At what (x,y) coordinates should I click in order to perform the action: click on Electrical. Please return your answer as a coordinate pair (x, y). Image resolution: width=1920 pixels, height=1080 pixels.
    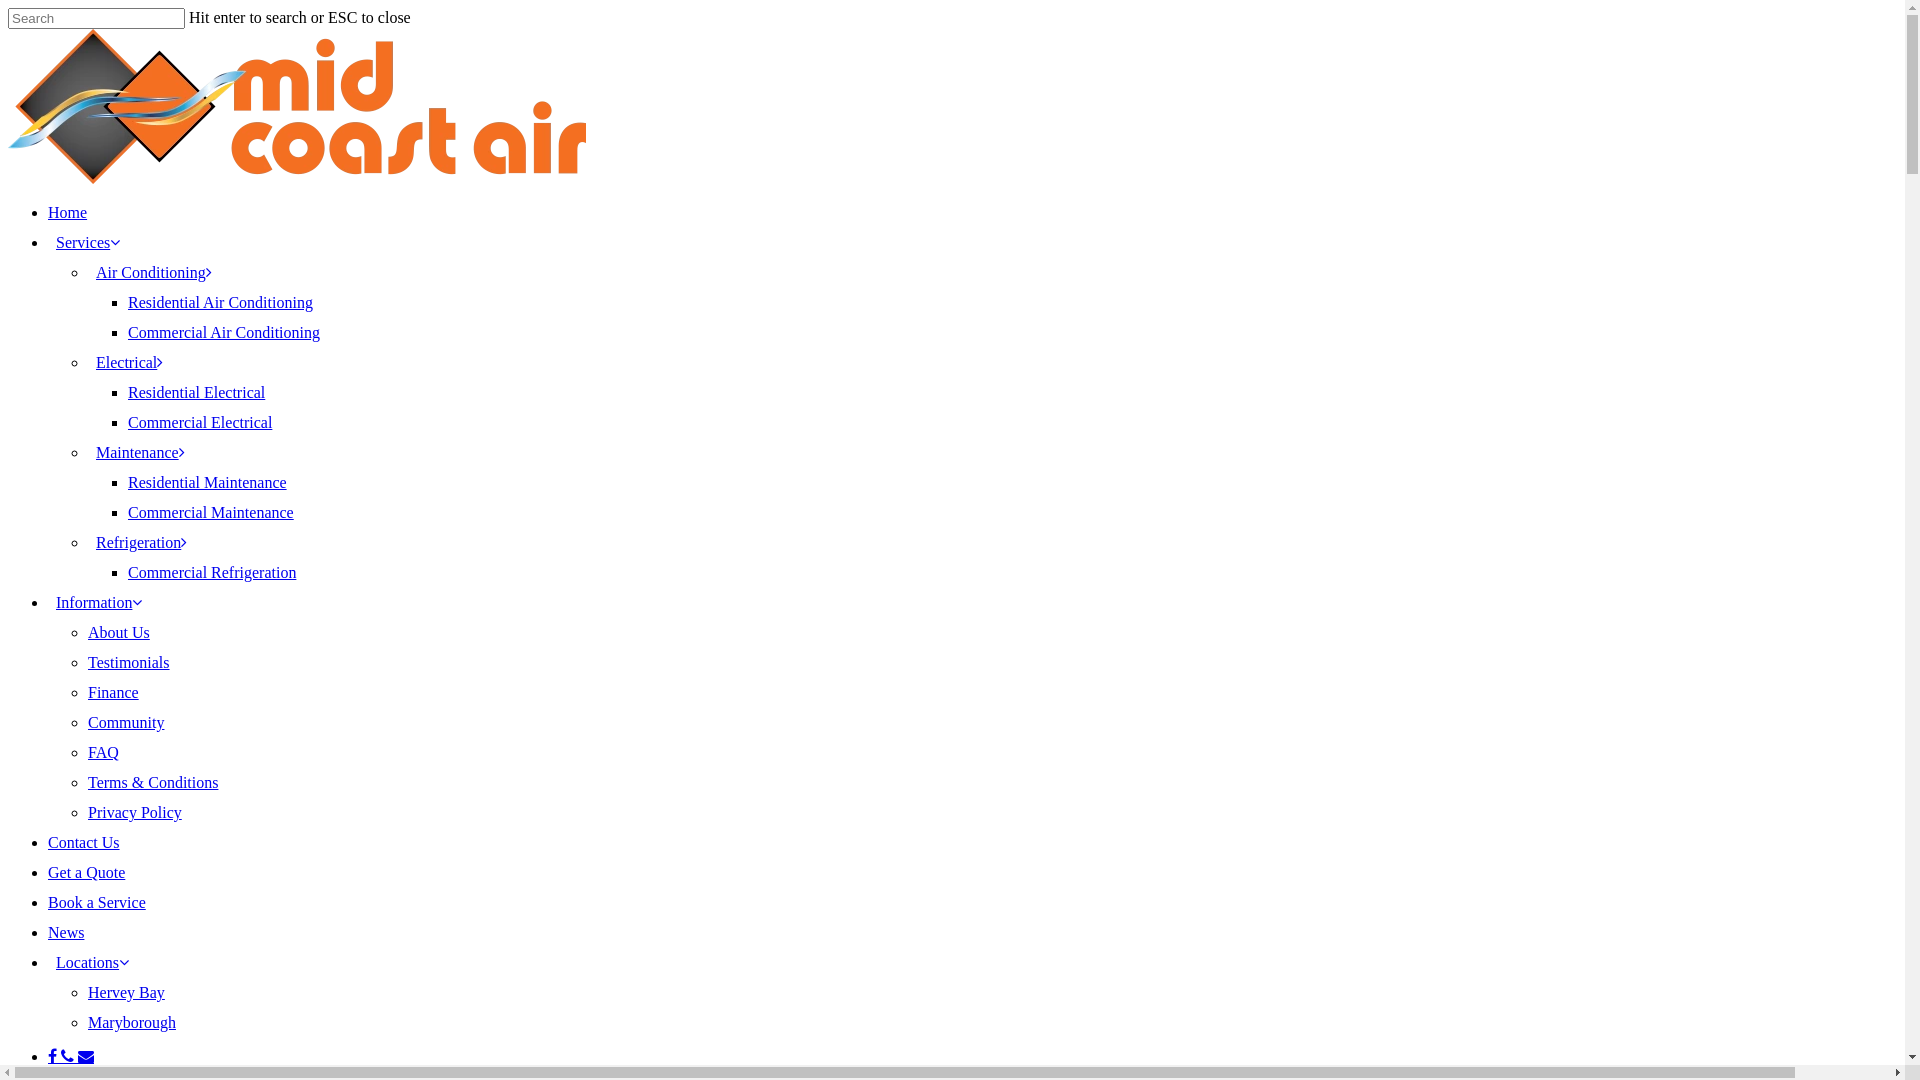
    Looking at the image, I should click on (130, 362).